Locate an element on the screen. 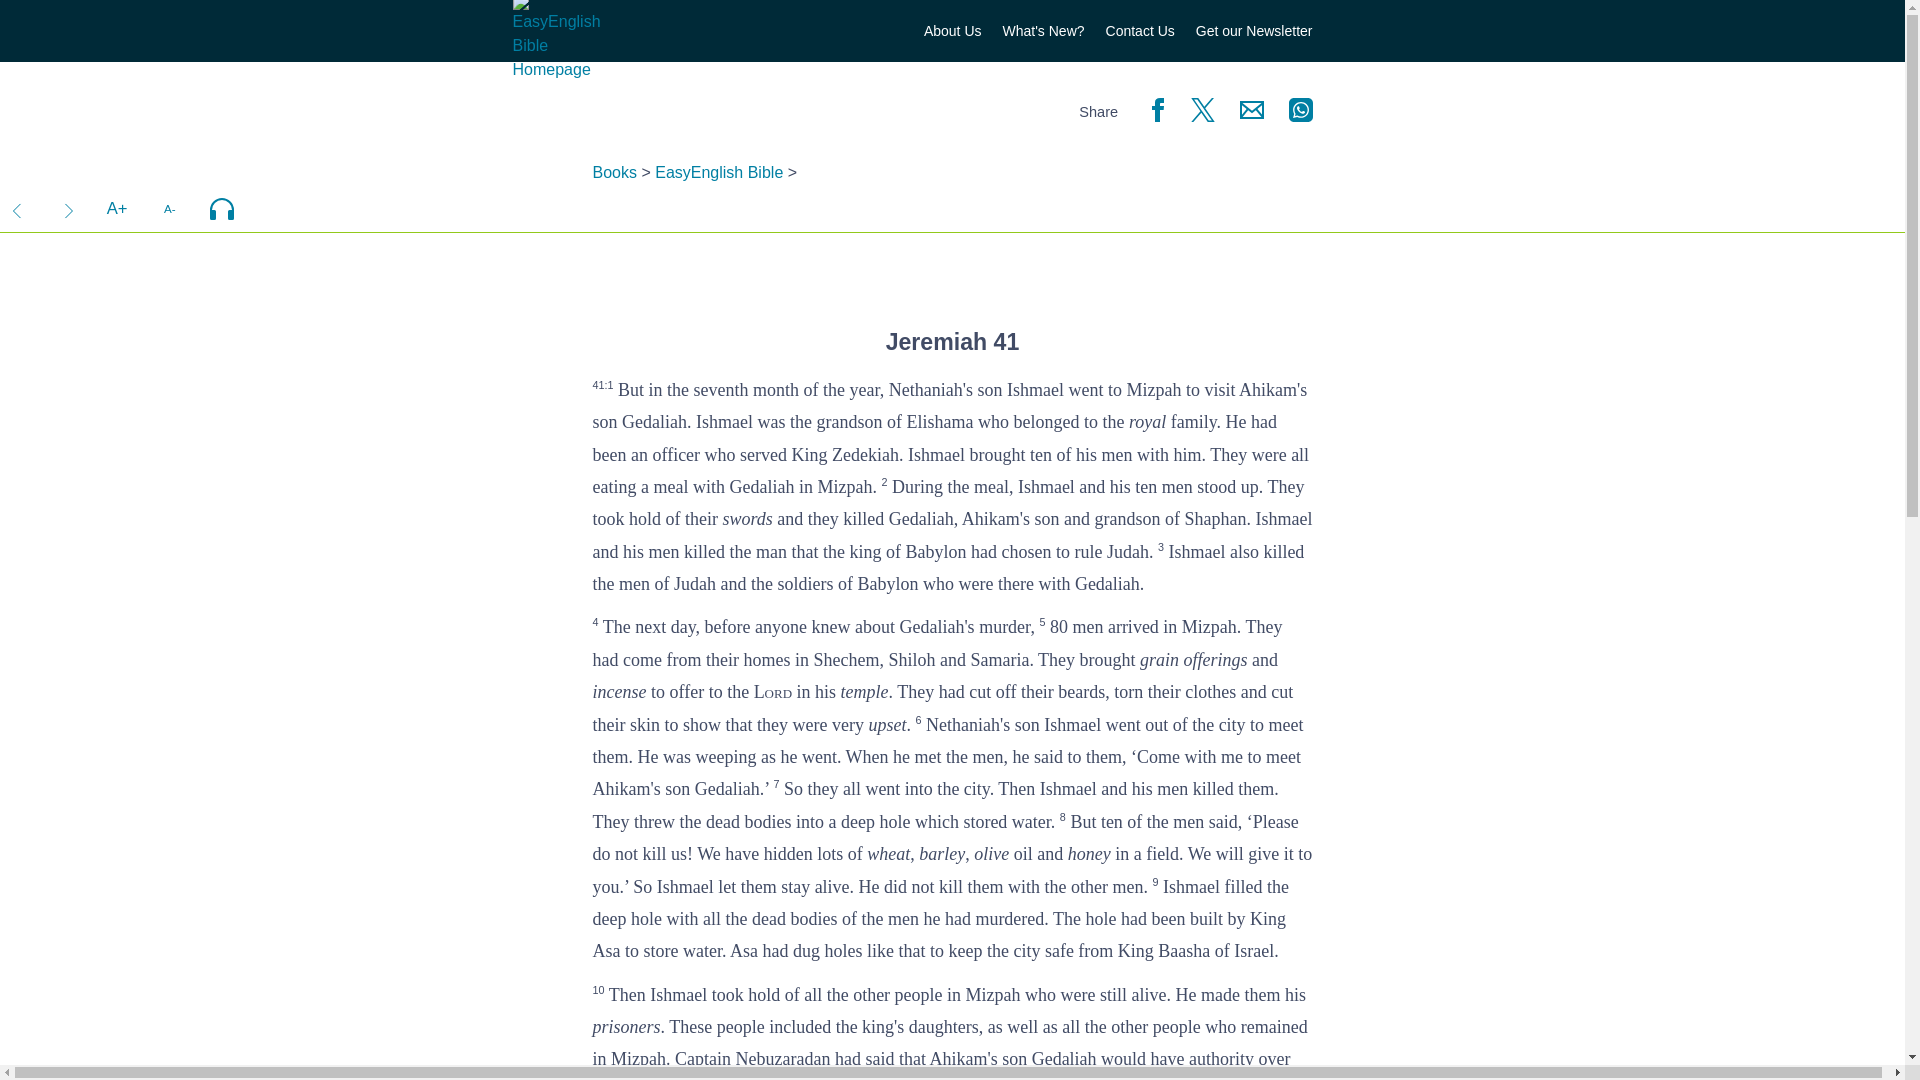  Get our Newsletter is located at coordinates (1254, 32).